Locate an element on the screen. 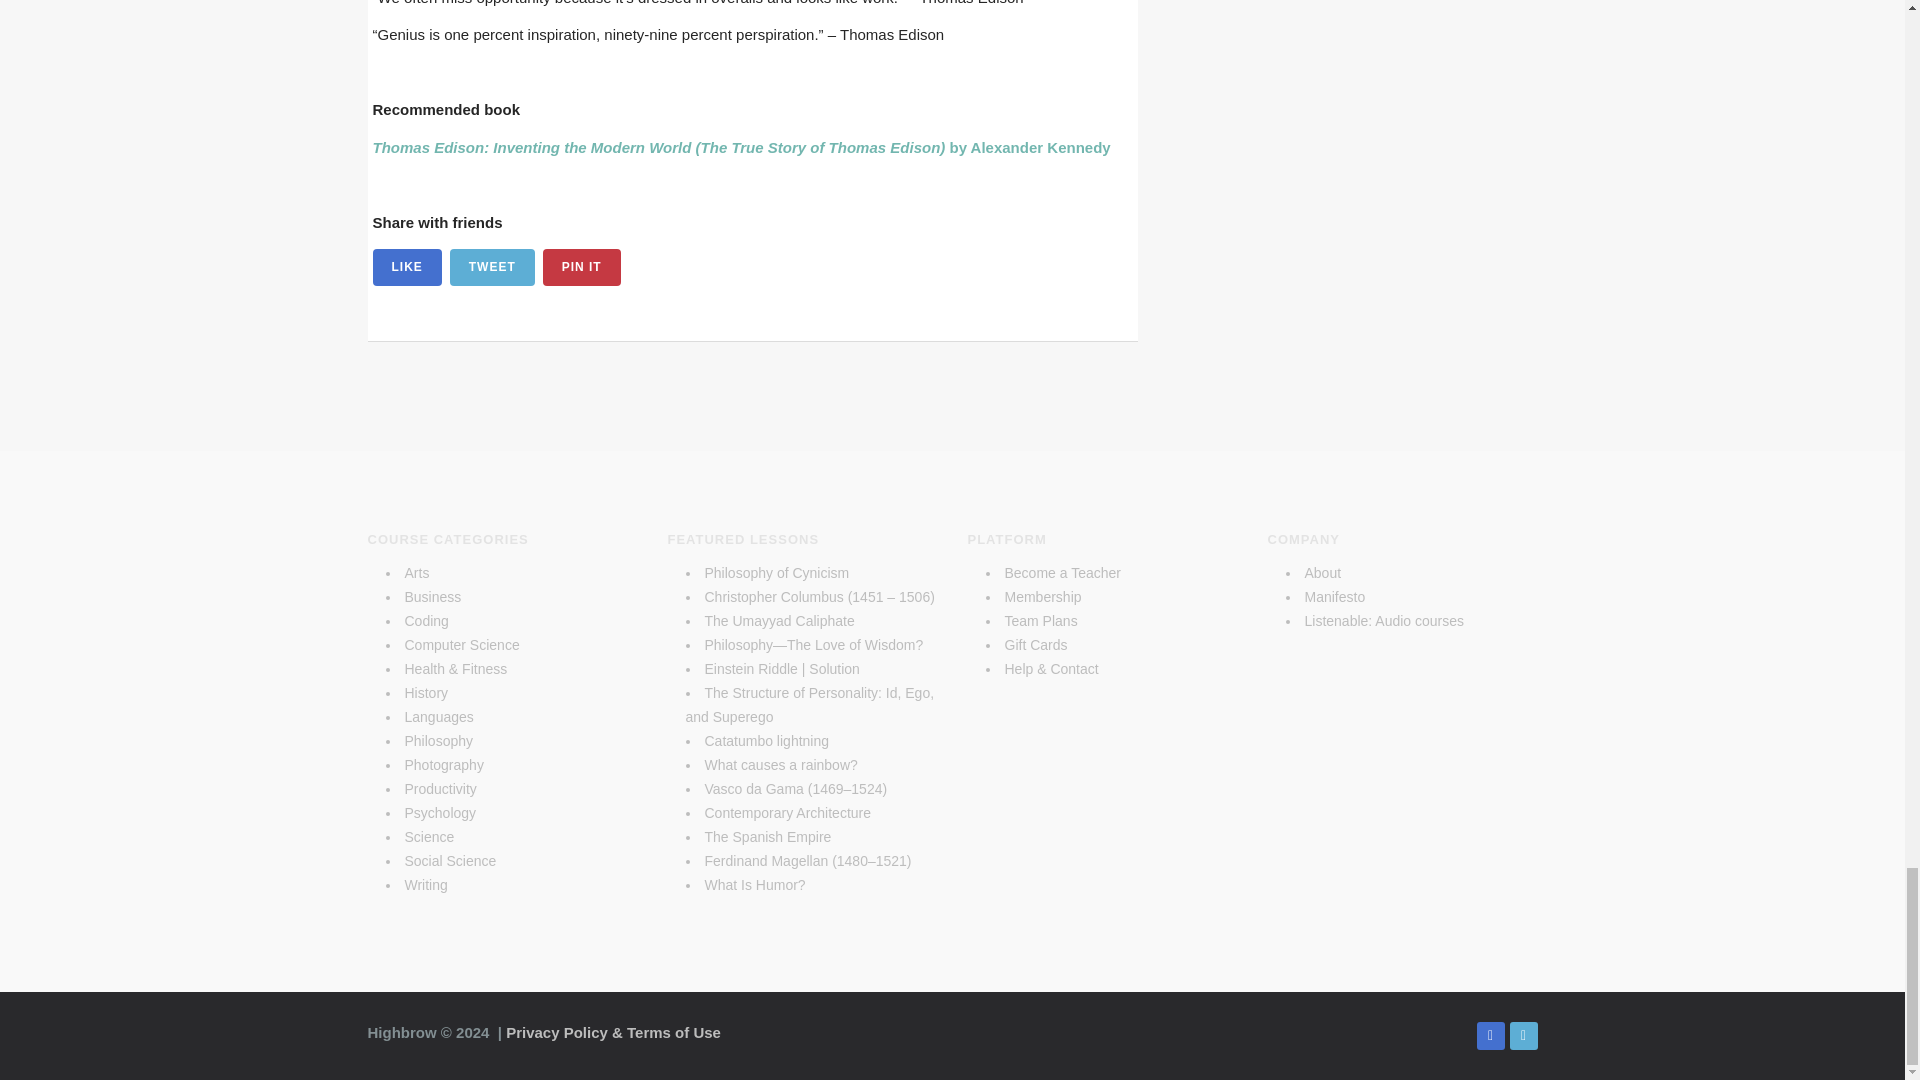 This screenshot has width=1920, height=1080. TWEET is located at coordinates (492, 268).